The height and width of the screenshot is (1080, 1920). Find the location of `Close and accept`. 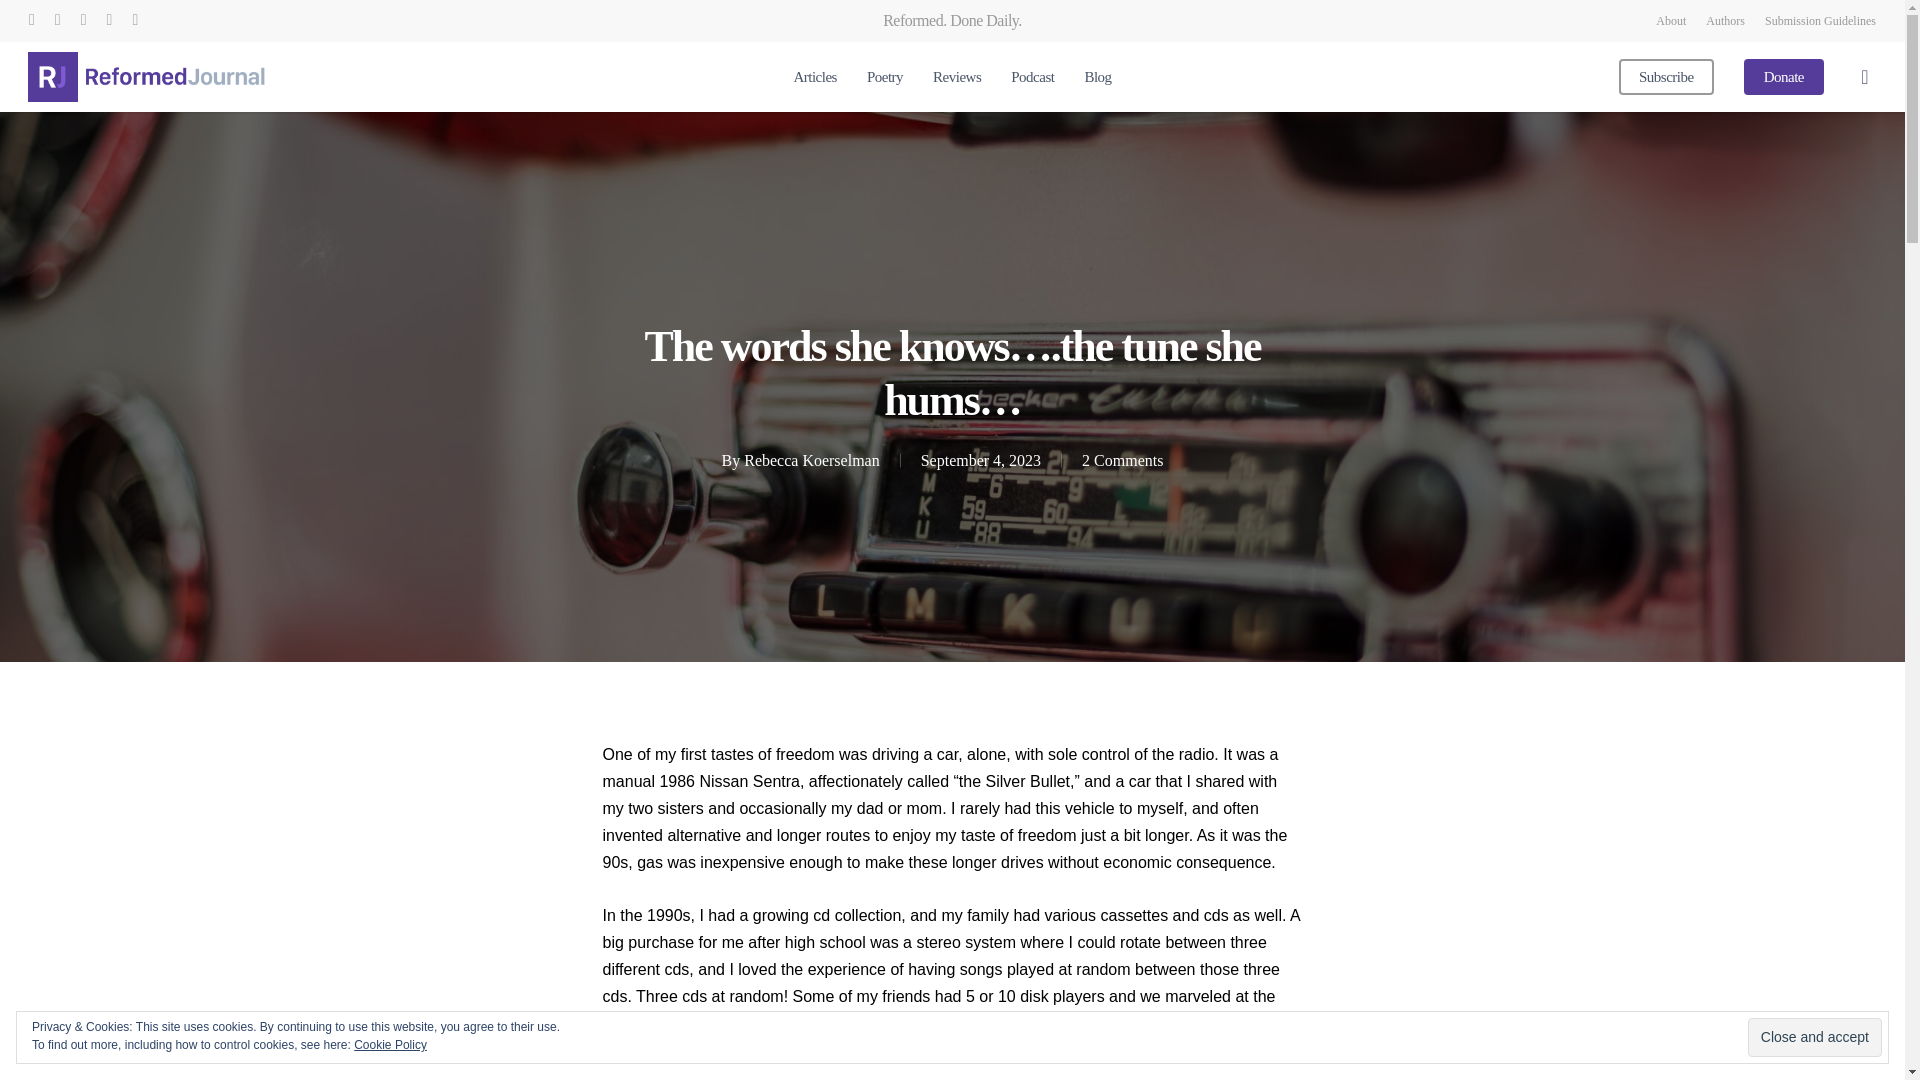

Close and accept is located at coordinates (1814, 1038).